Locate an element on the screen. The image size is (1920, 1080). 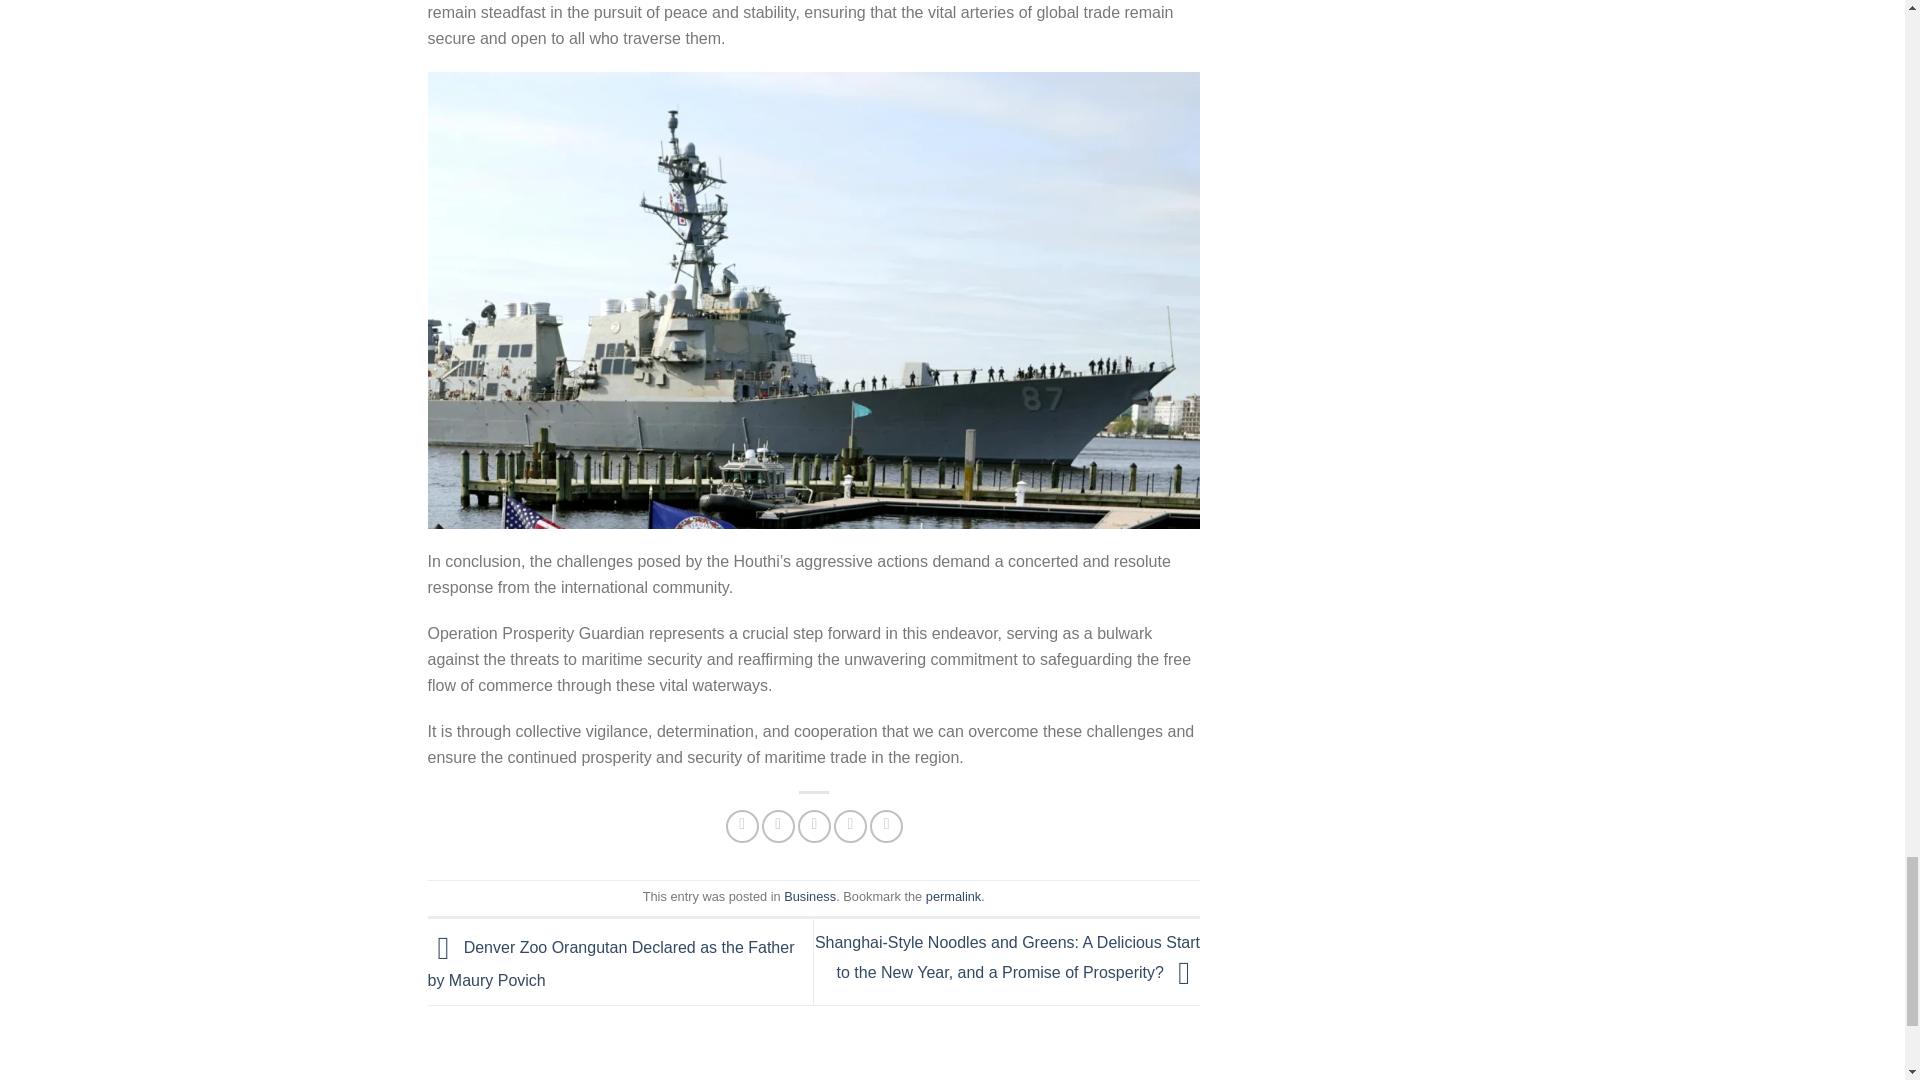
Denver Zoo Orangutan Declared as the Father by Maury Povich is located at coordinates (611, 964).